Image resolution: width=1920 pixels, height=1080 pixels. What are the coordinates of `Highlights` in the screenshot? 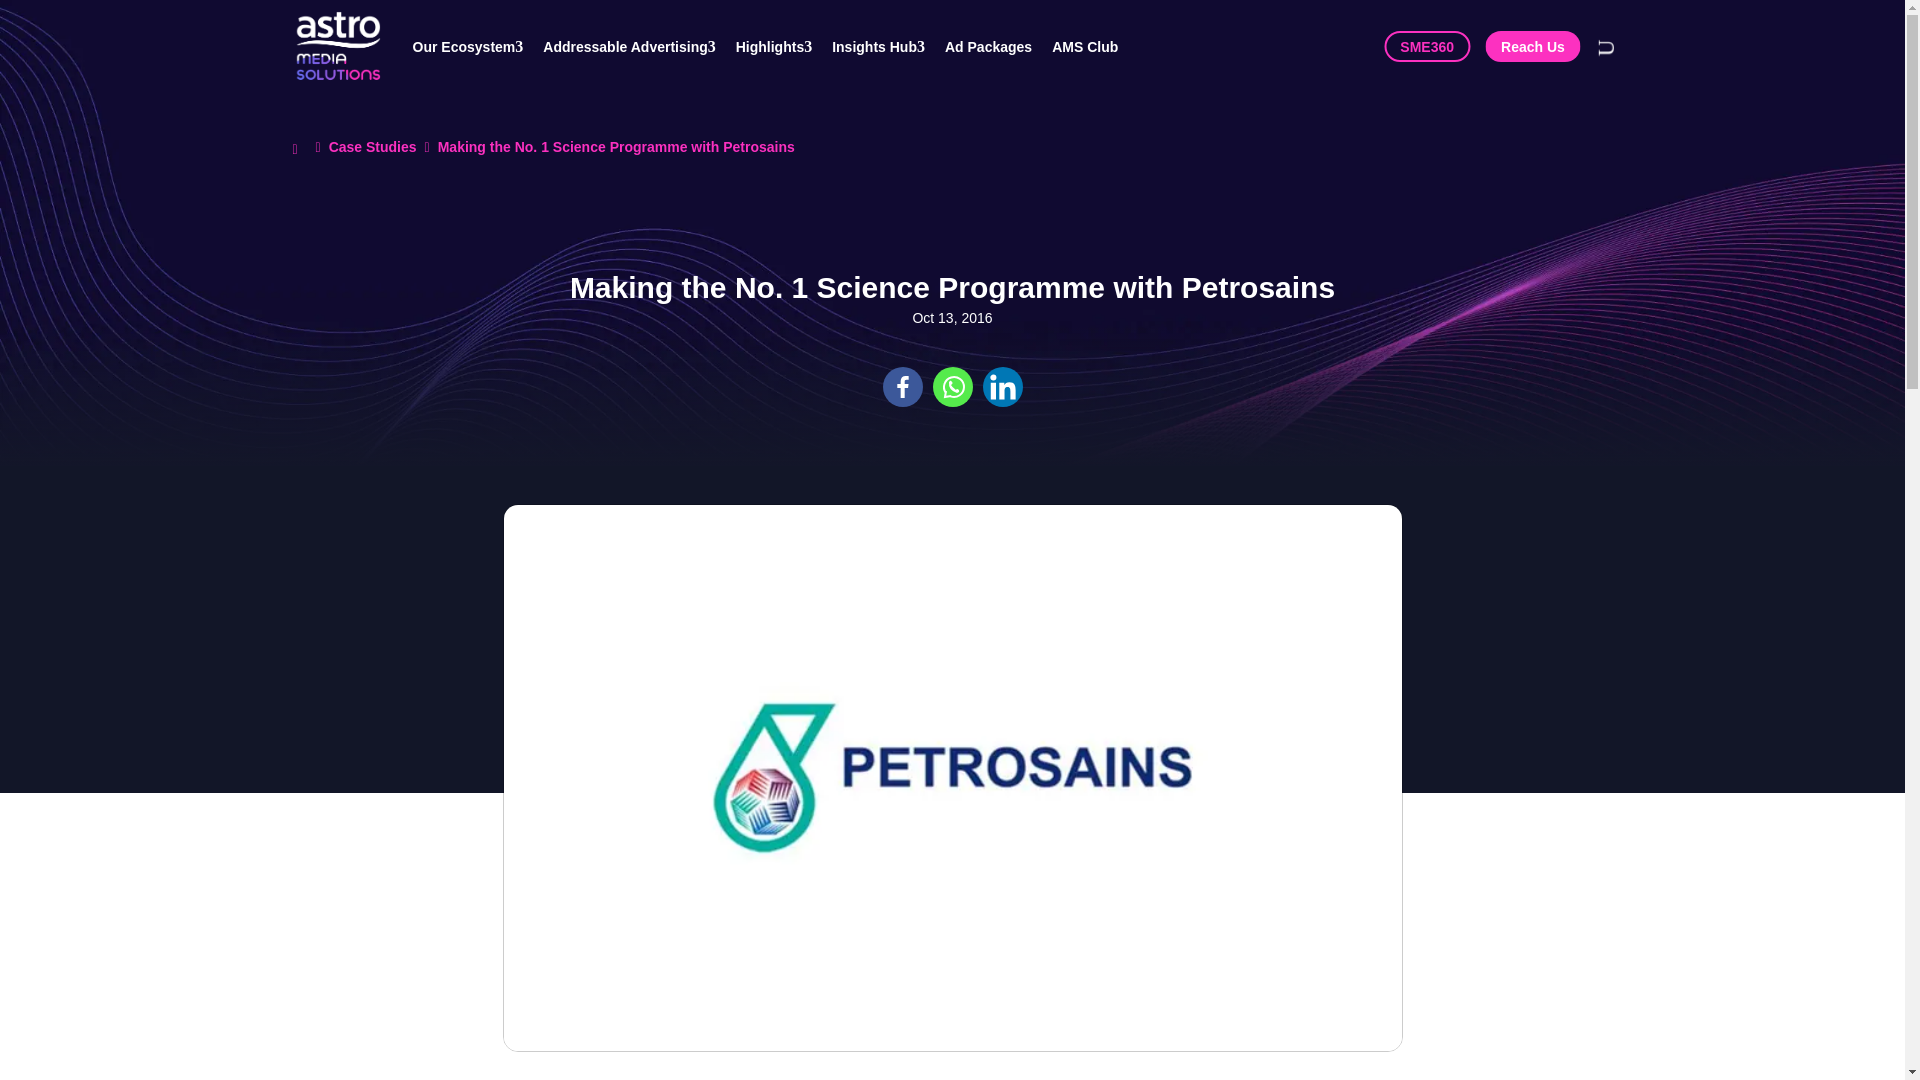 It's located at (783, 46).